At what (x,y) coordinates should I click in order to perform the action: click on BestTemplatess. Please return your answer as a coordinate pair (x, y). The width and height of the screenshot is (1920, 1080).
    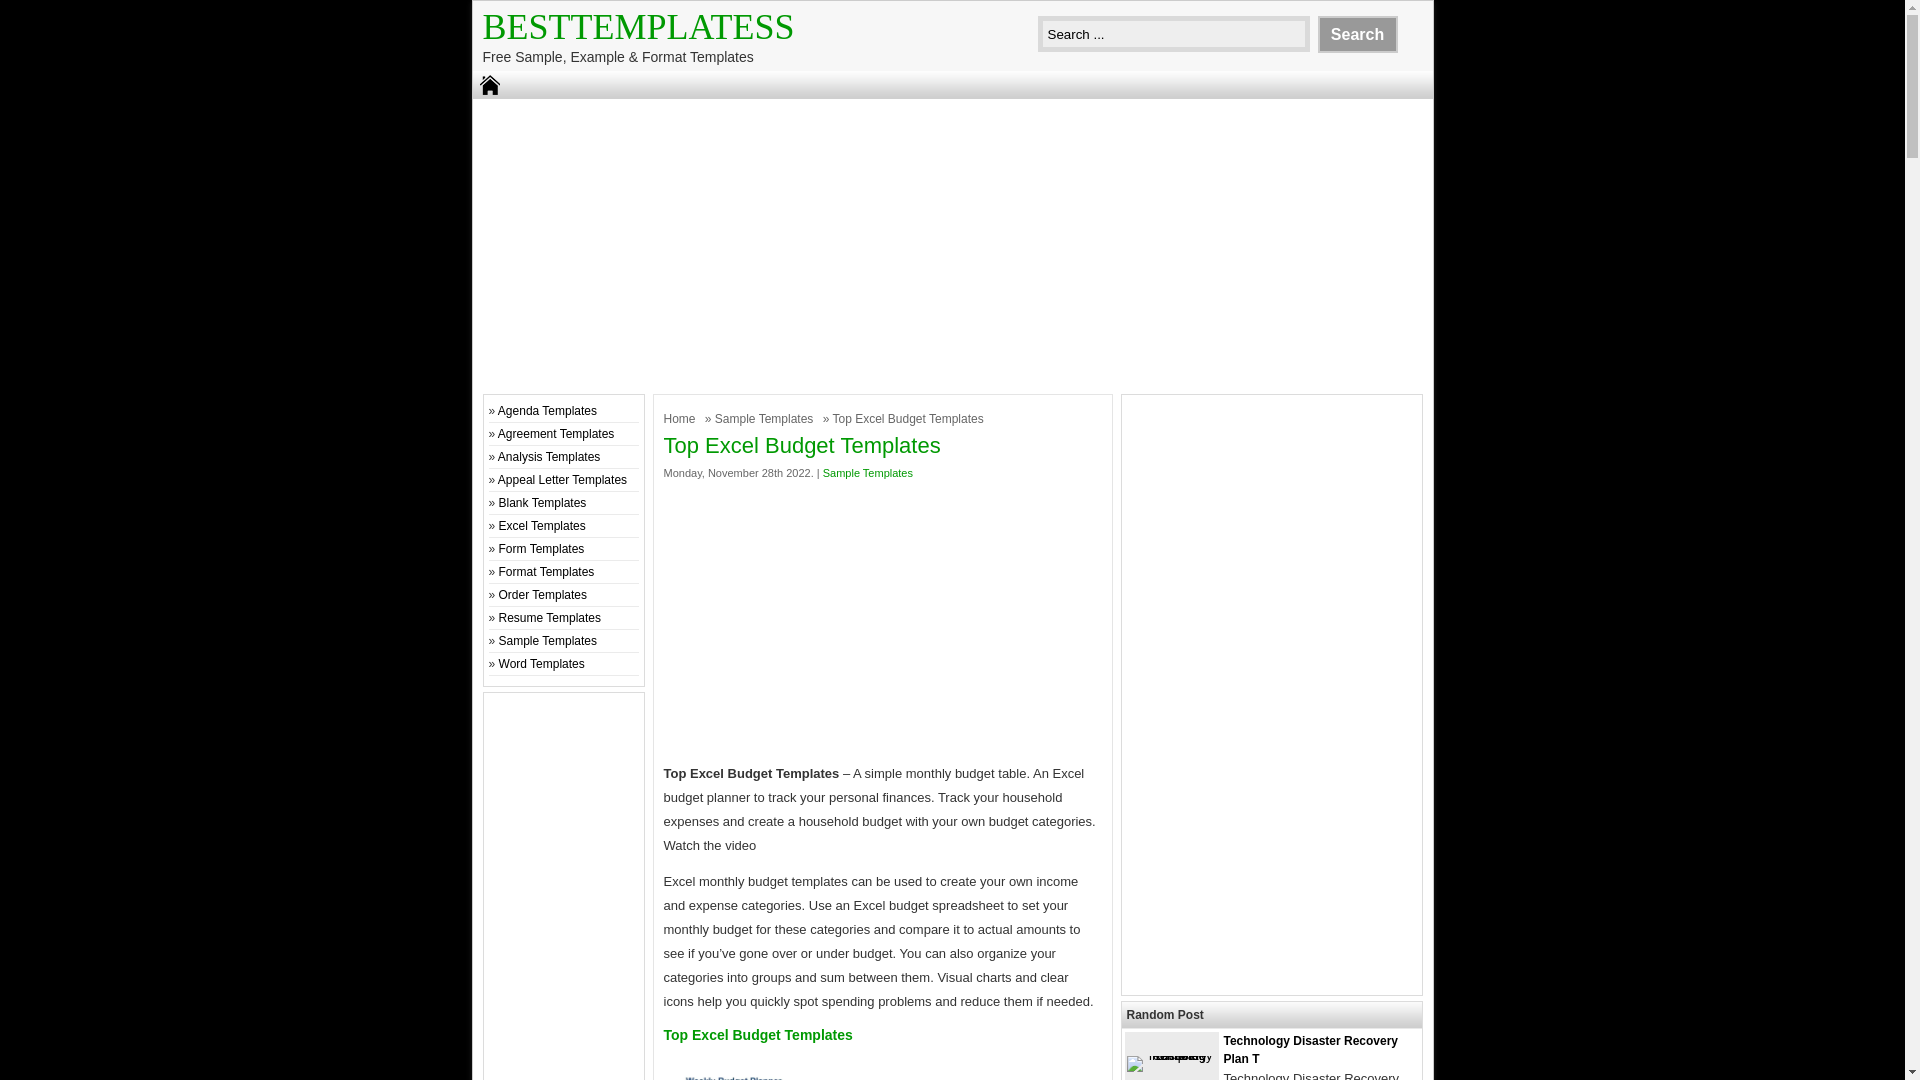
    Looking at the image, I should click on (638, 26).